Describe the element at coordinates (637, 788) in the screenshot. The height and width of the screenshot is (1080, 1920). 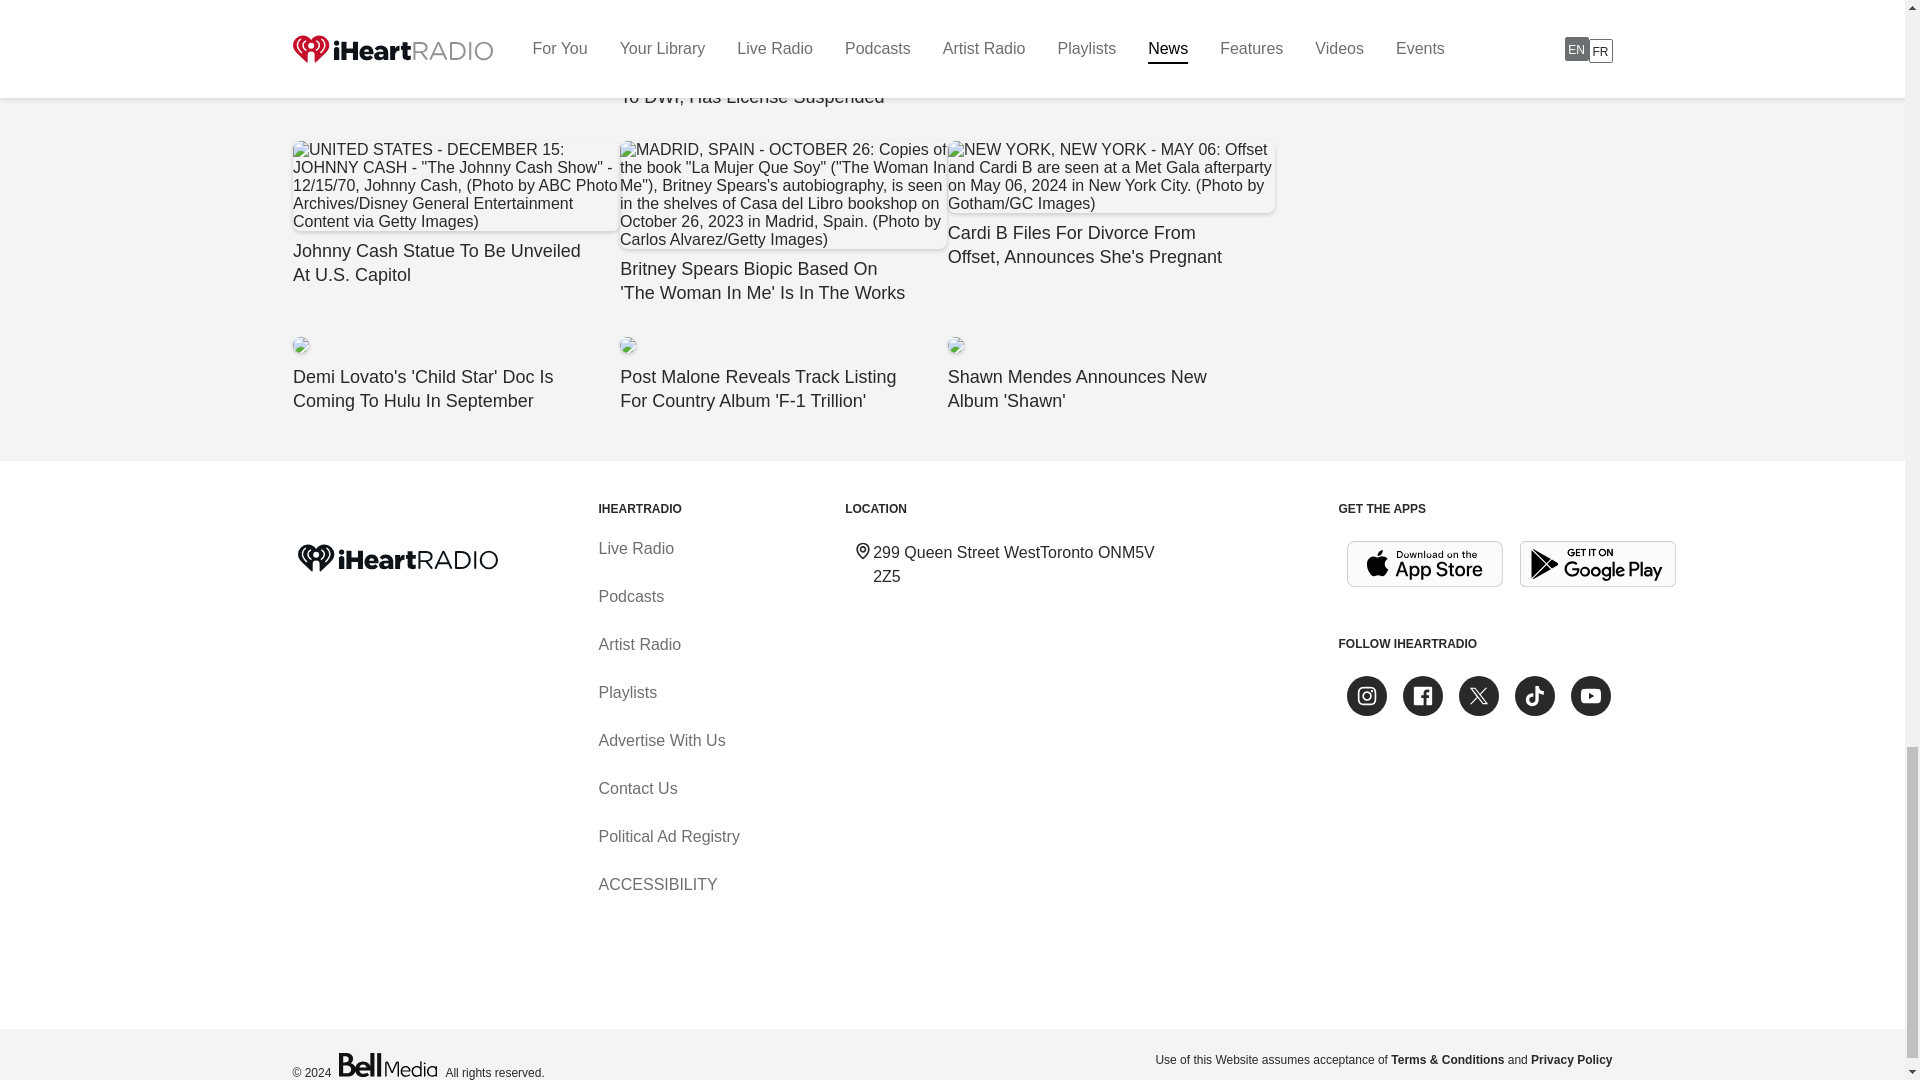
I see `Contact Us` at that location.